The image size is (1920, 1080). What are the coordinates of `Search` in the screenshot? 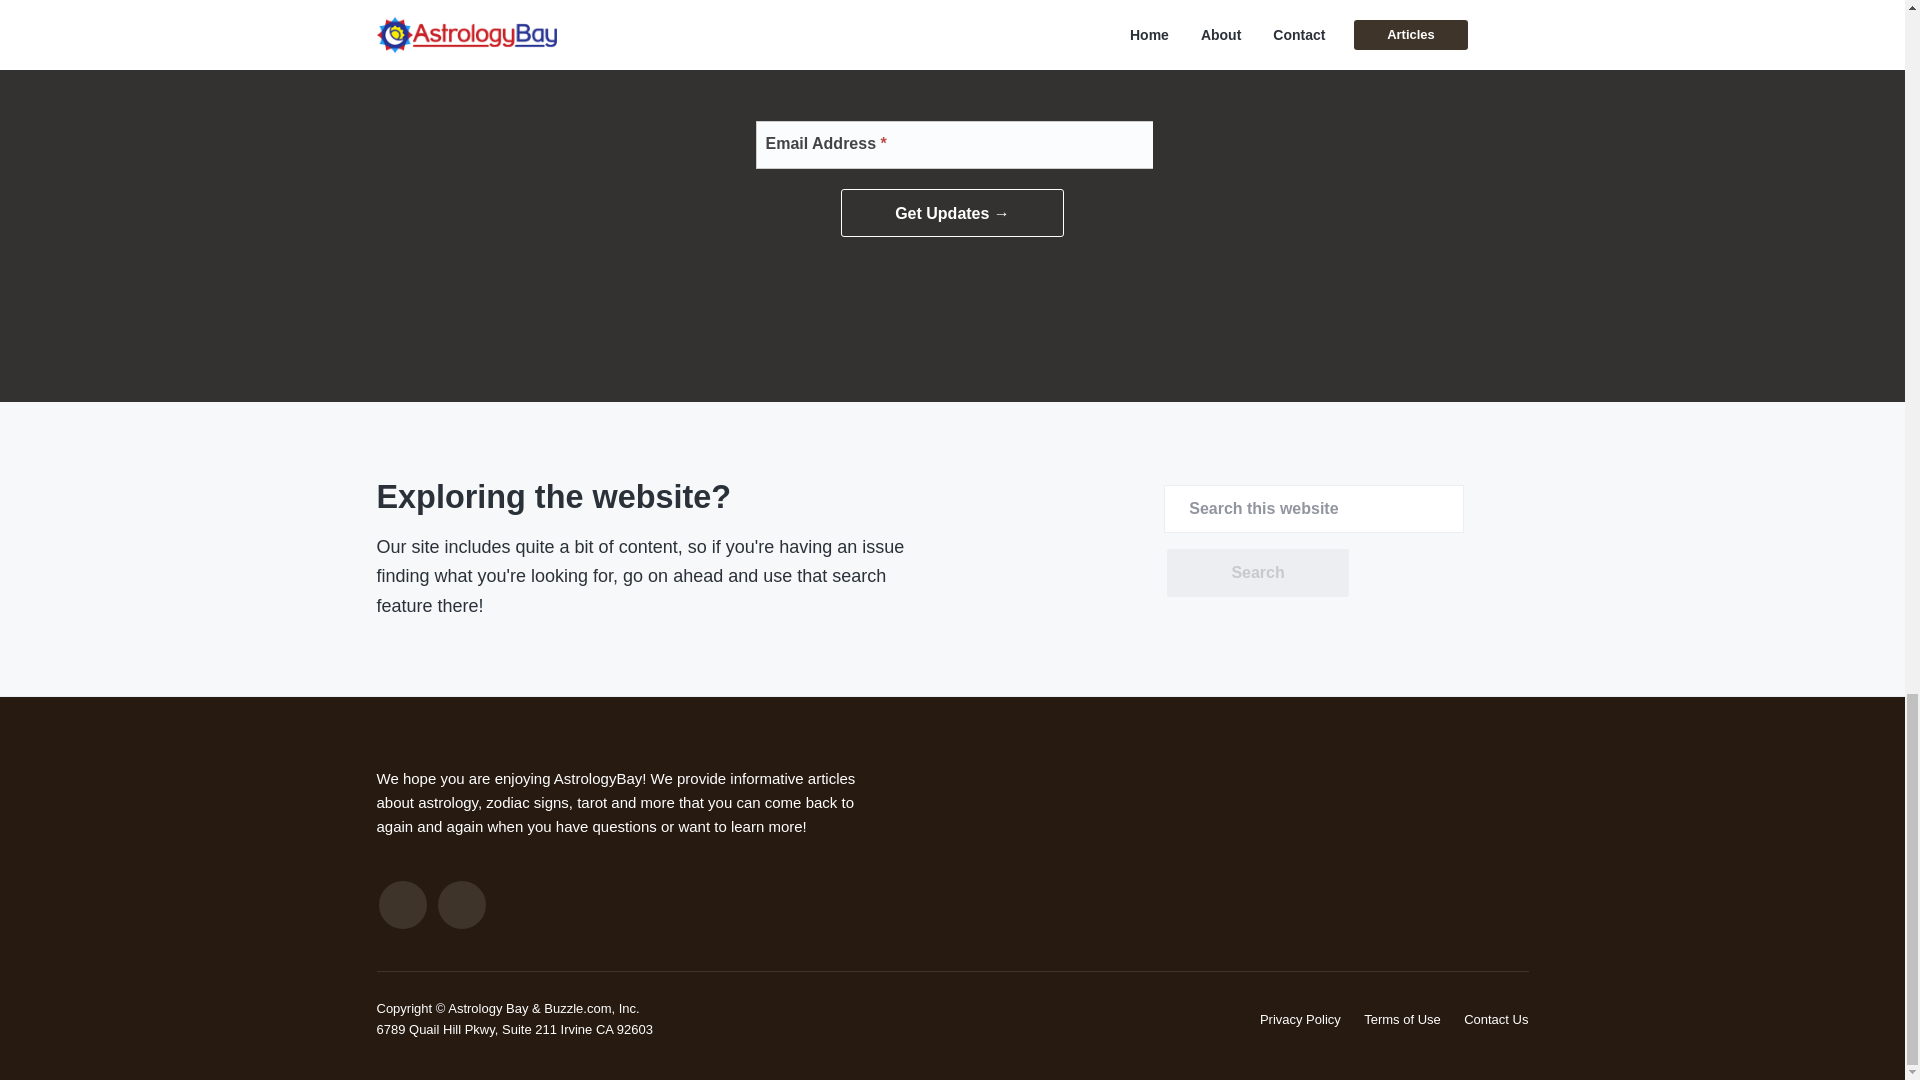 It's located at (1257, 572).